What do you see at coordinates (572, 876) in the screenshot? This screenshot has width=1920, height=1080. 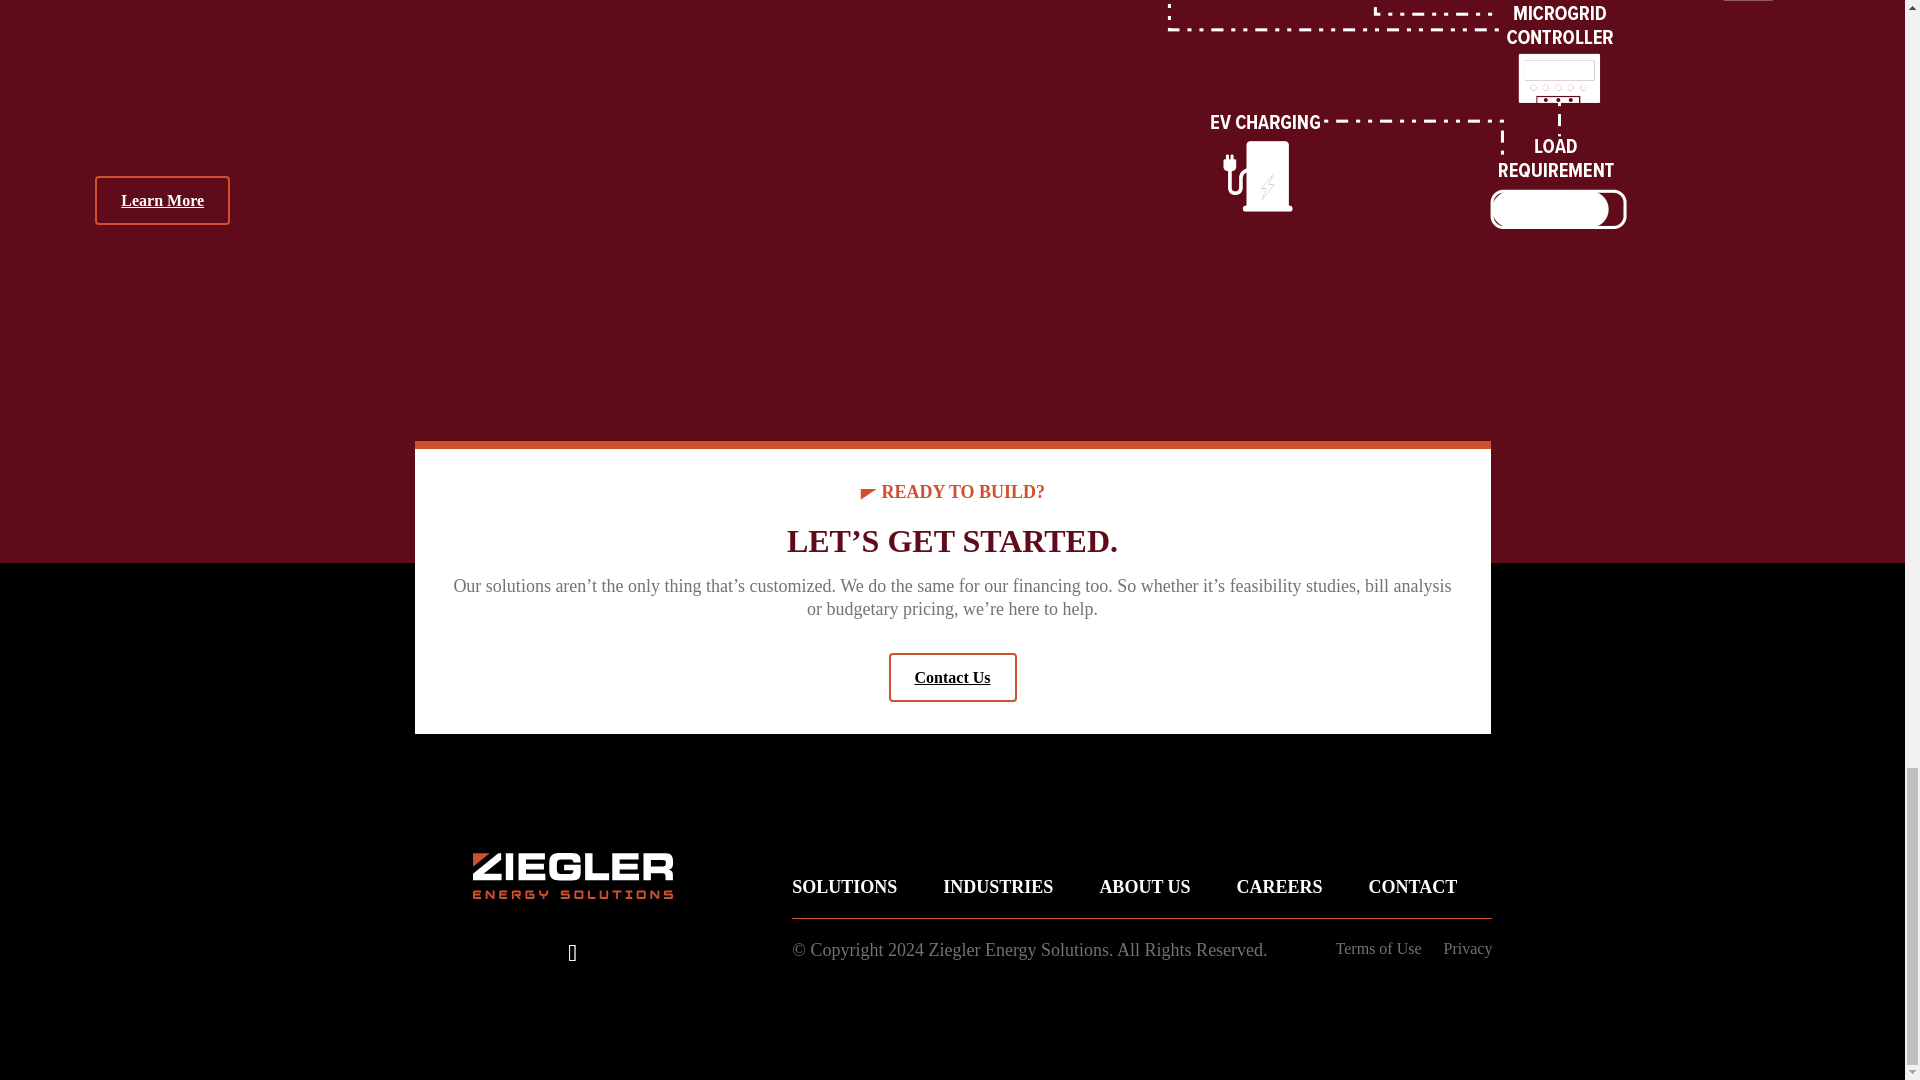 I see `ziegler-energy-logo-reverse` at bounding box center [572, 876].